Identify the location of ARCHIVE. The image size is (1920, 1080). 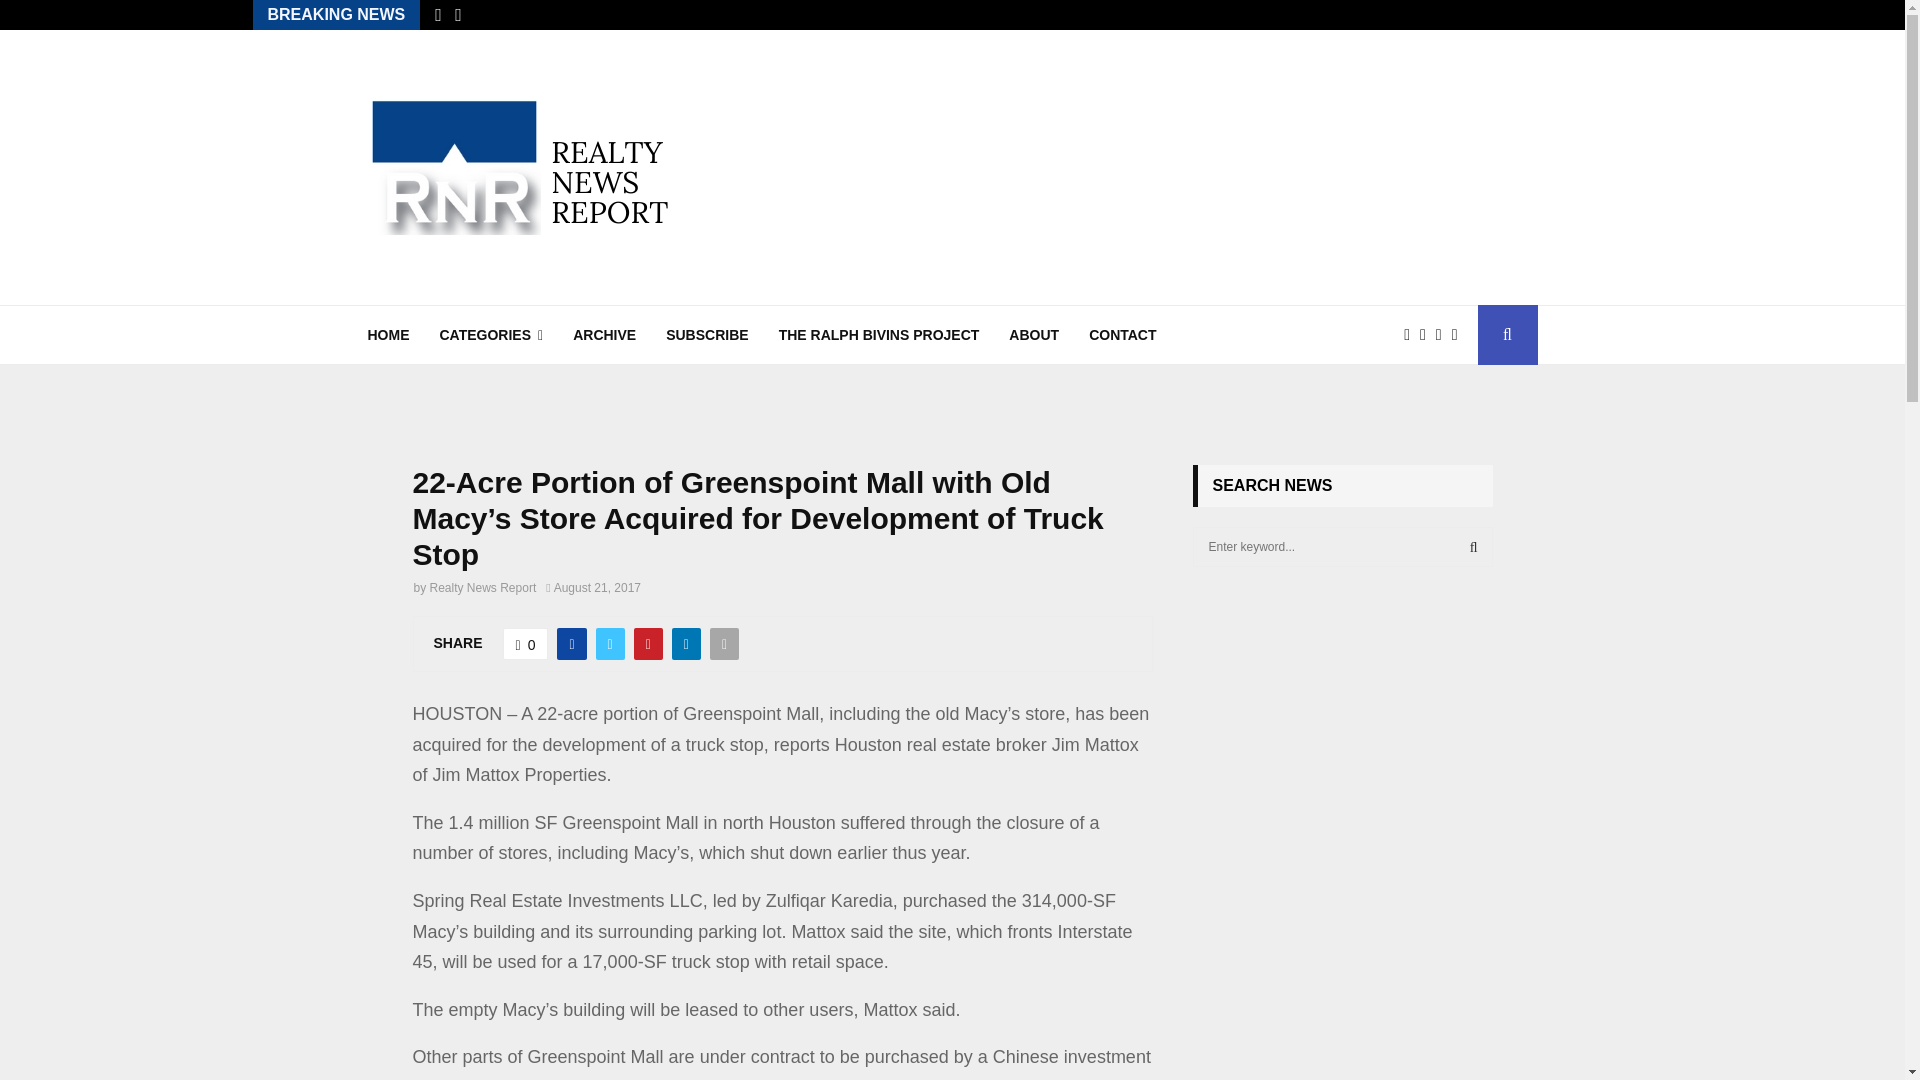
(604, 334).